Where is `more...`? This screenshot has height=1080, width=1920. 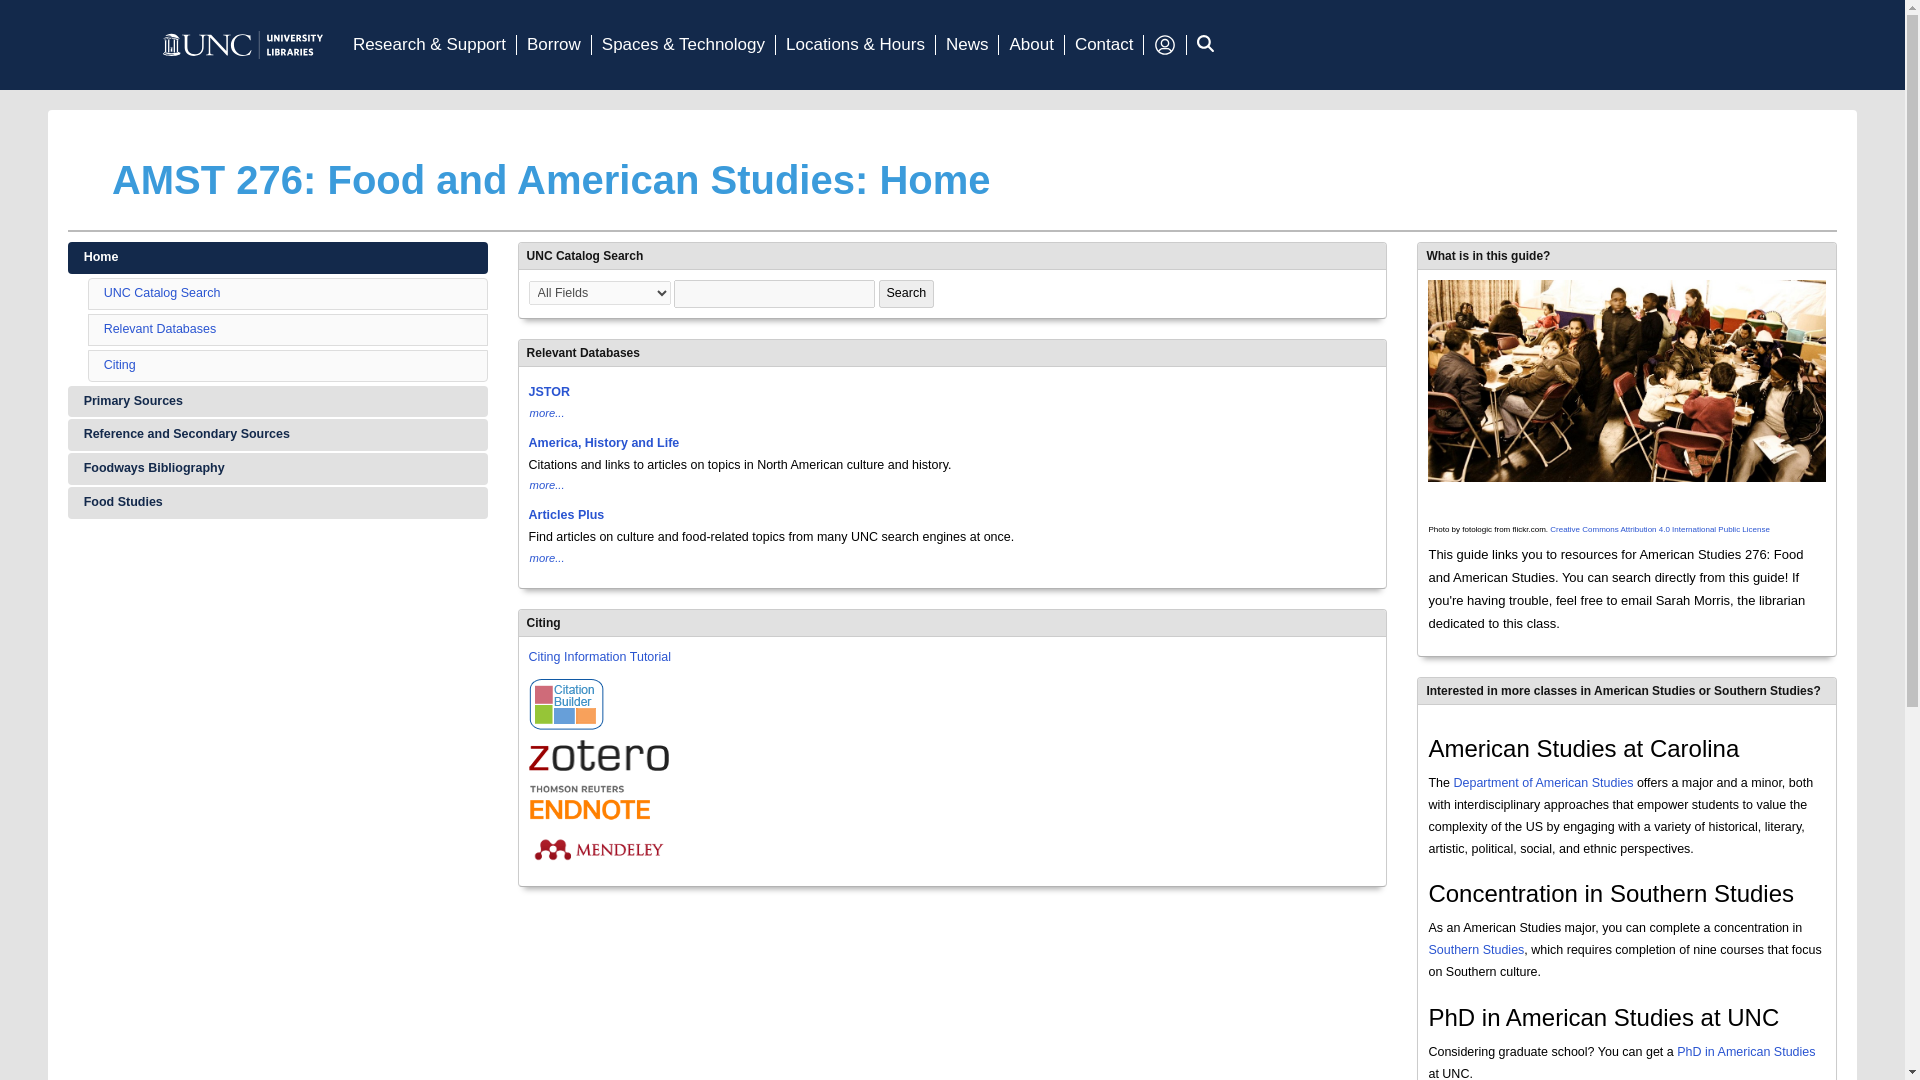 more... is located at coordinates (548, 558).